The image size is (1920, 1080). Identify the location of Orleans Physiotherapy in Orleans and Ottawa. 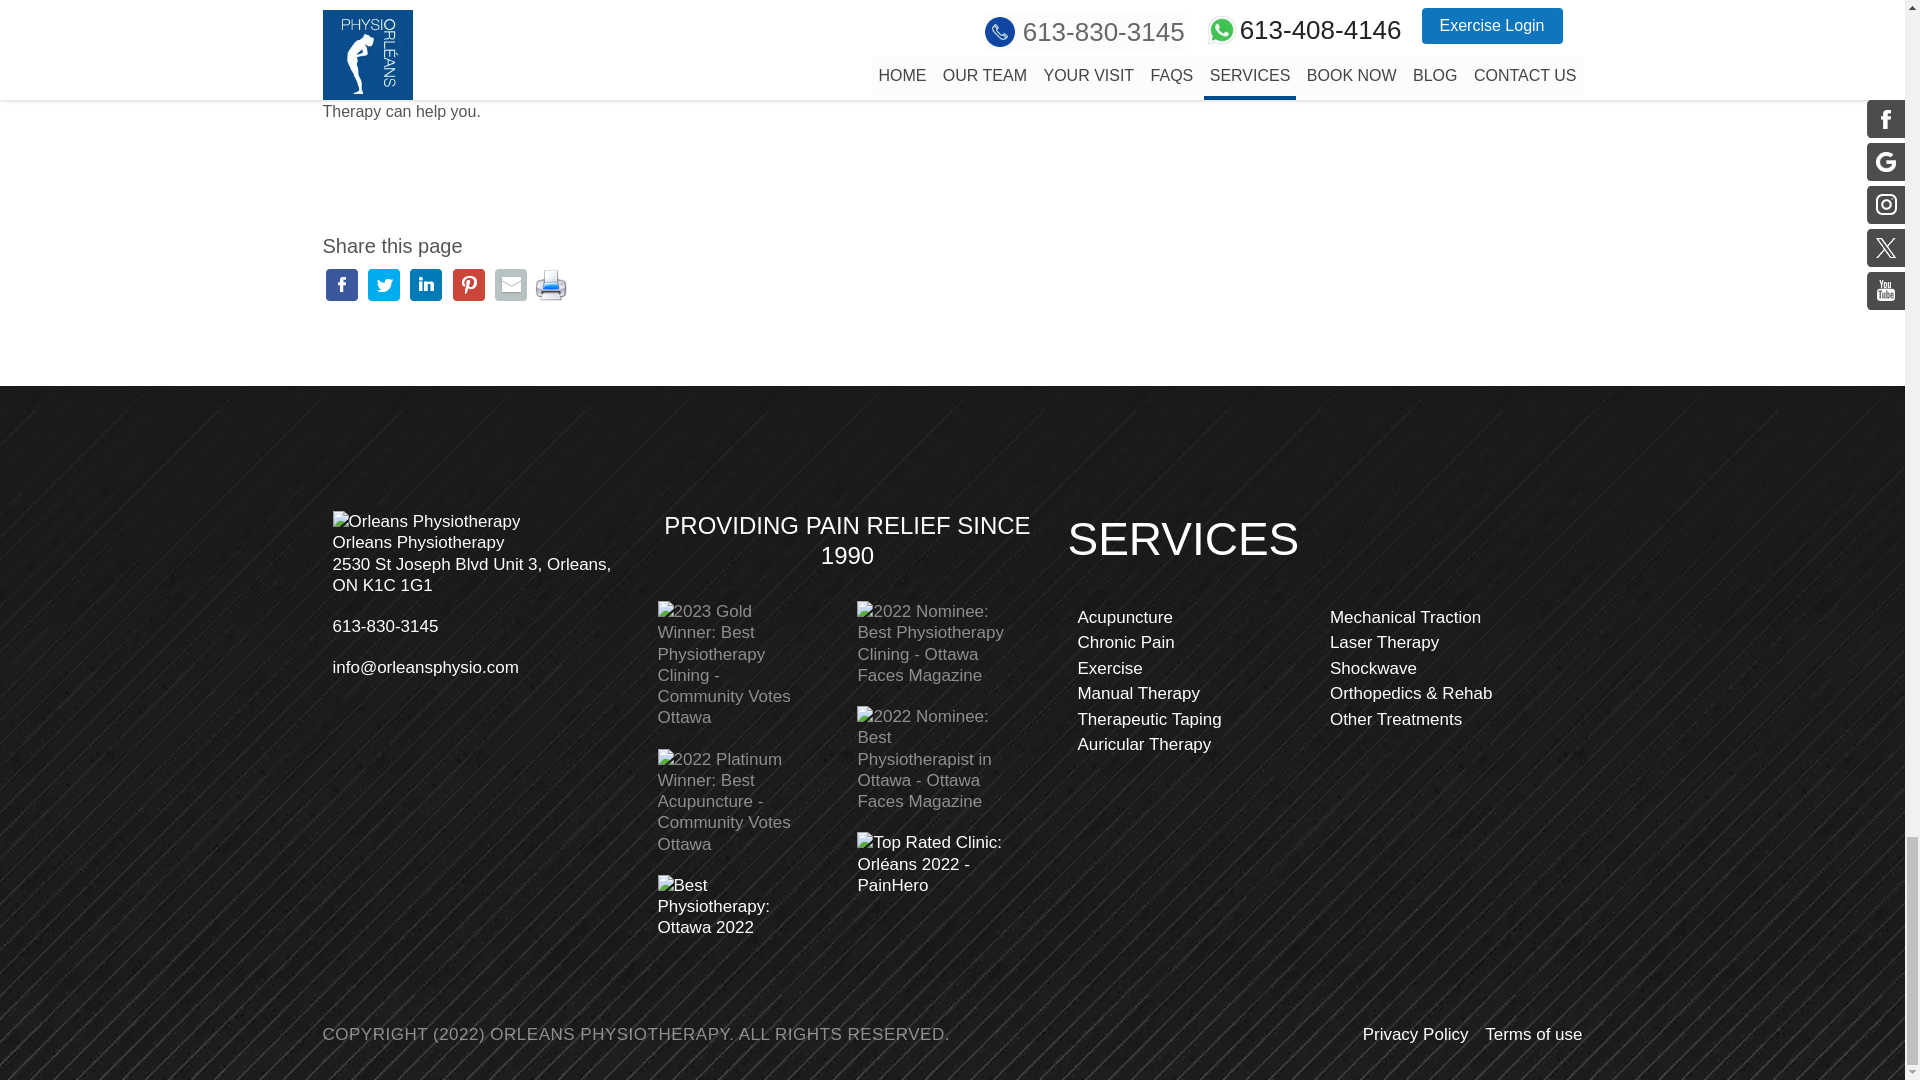
(852, 39).